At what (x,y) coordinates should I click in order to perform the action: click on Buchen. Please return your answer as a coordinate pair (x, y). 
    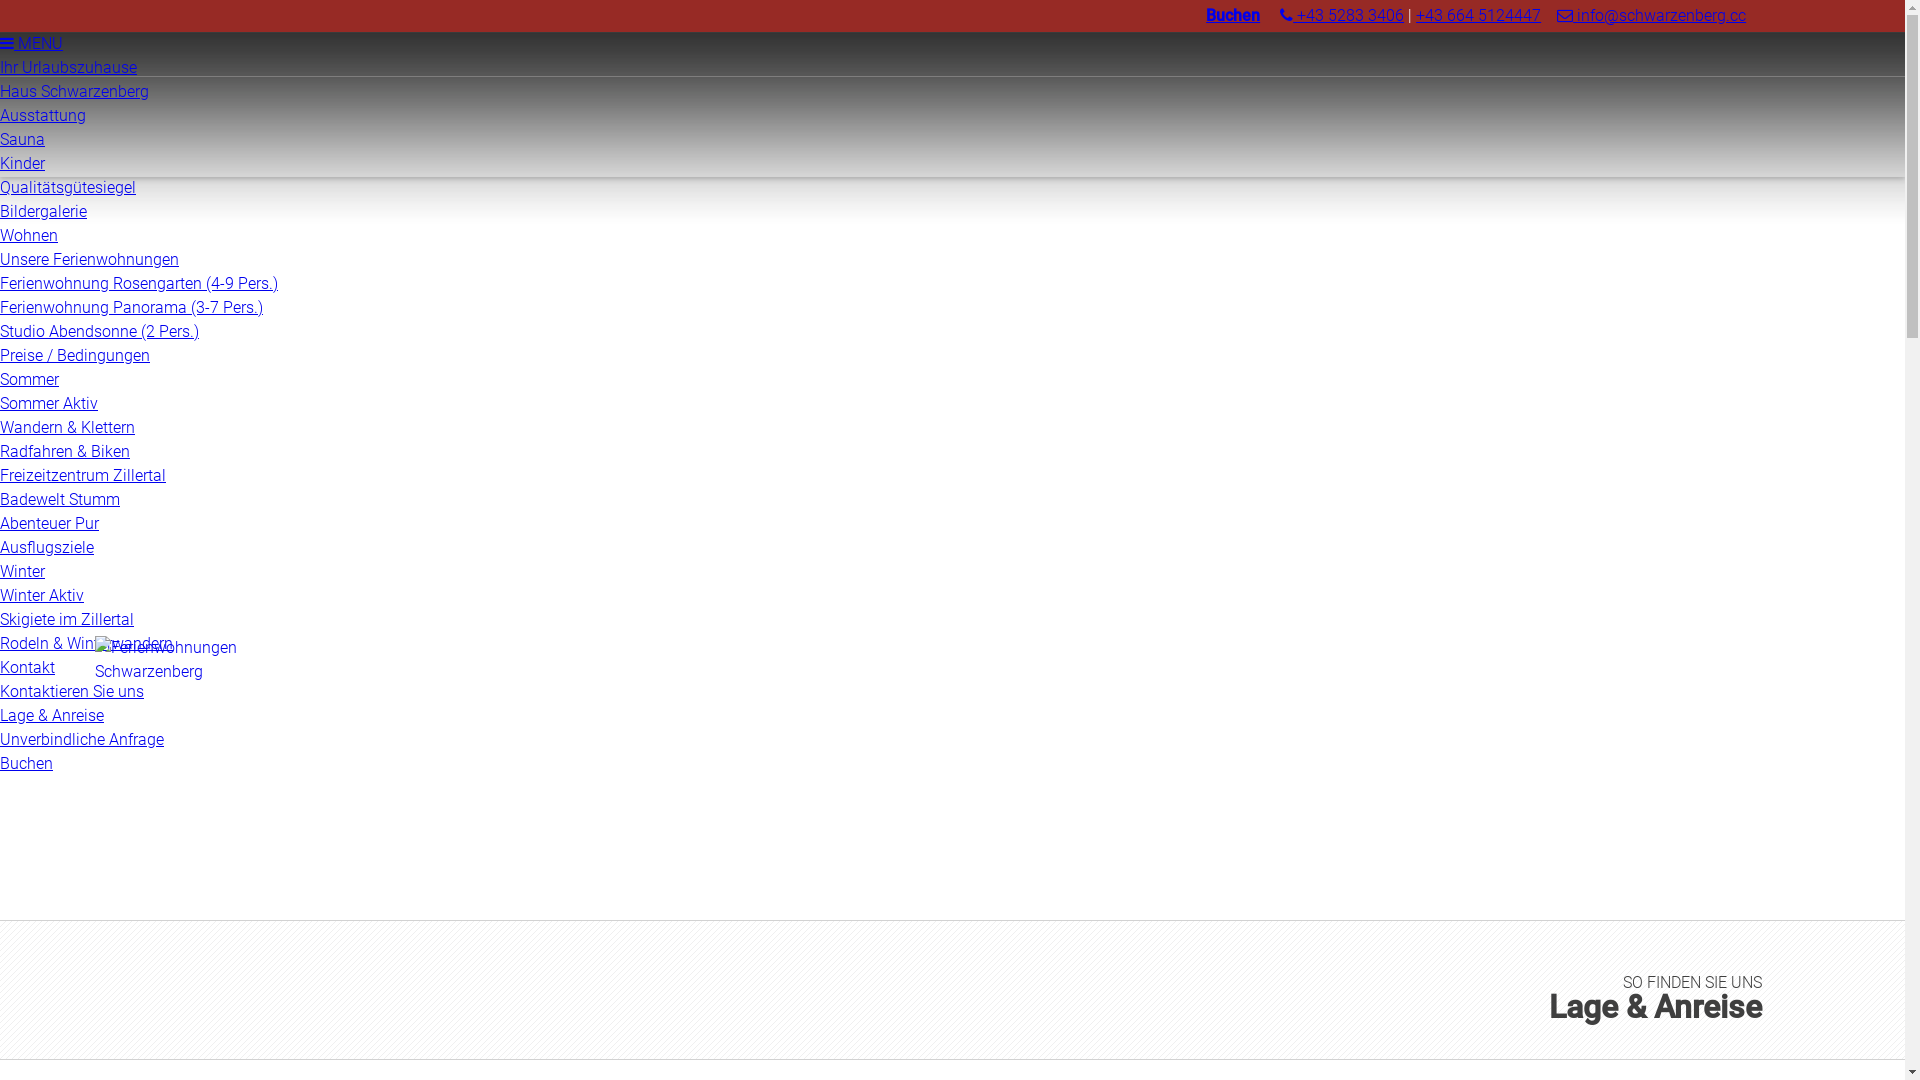
    Looking at the image, I should click on (1233, 16).